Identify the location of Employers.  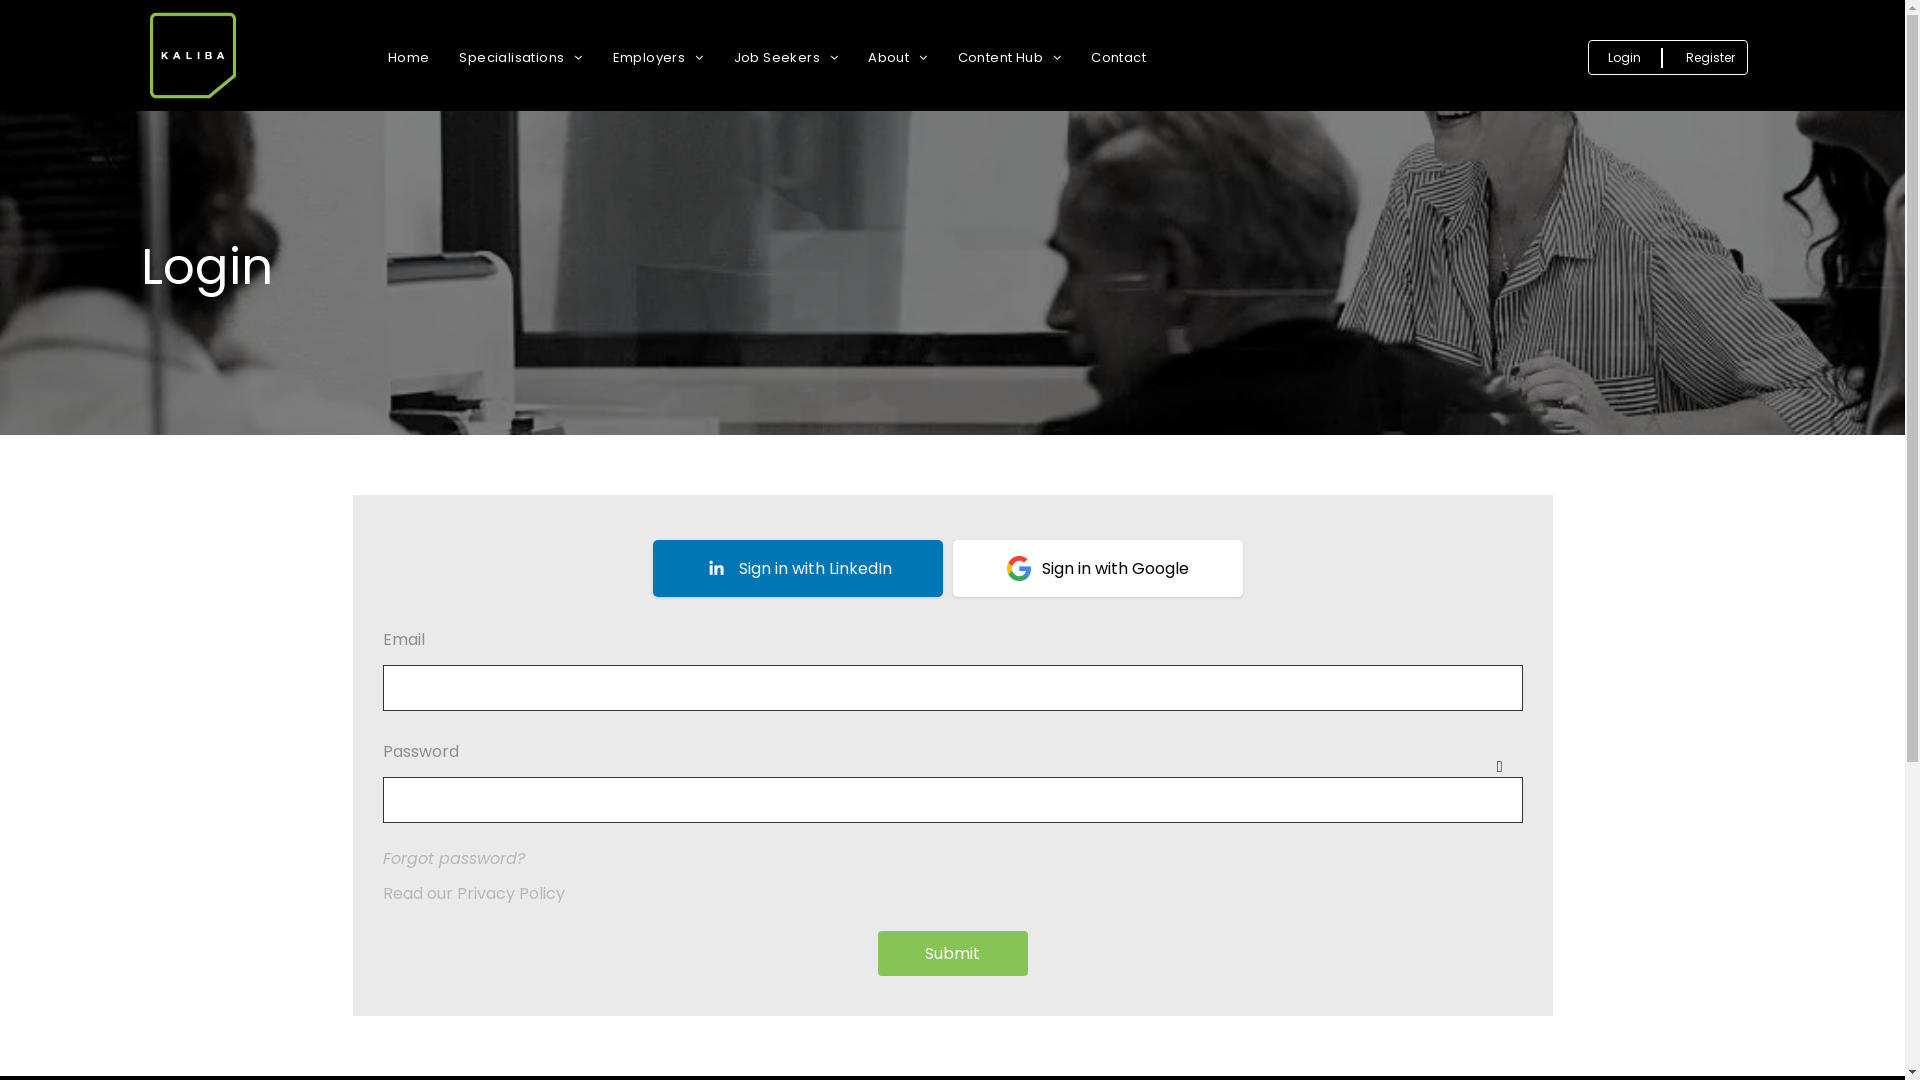
(658, 58).